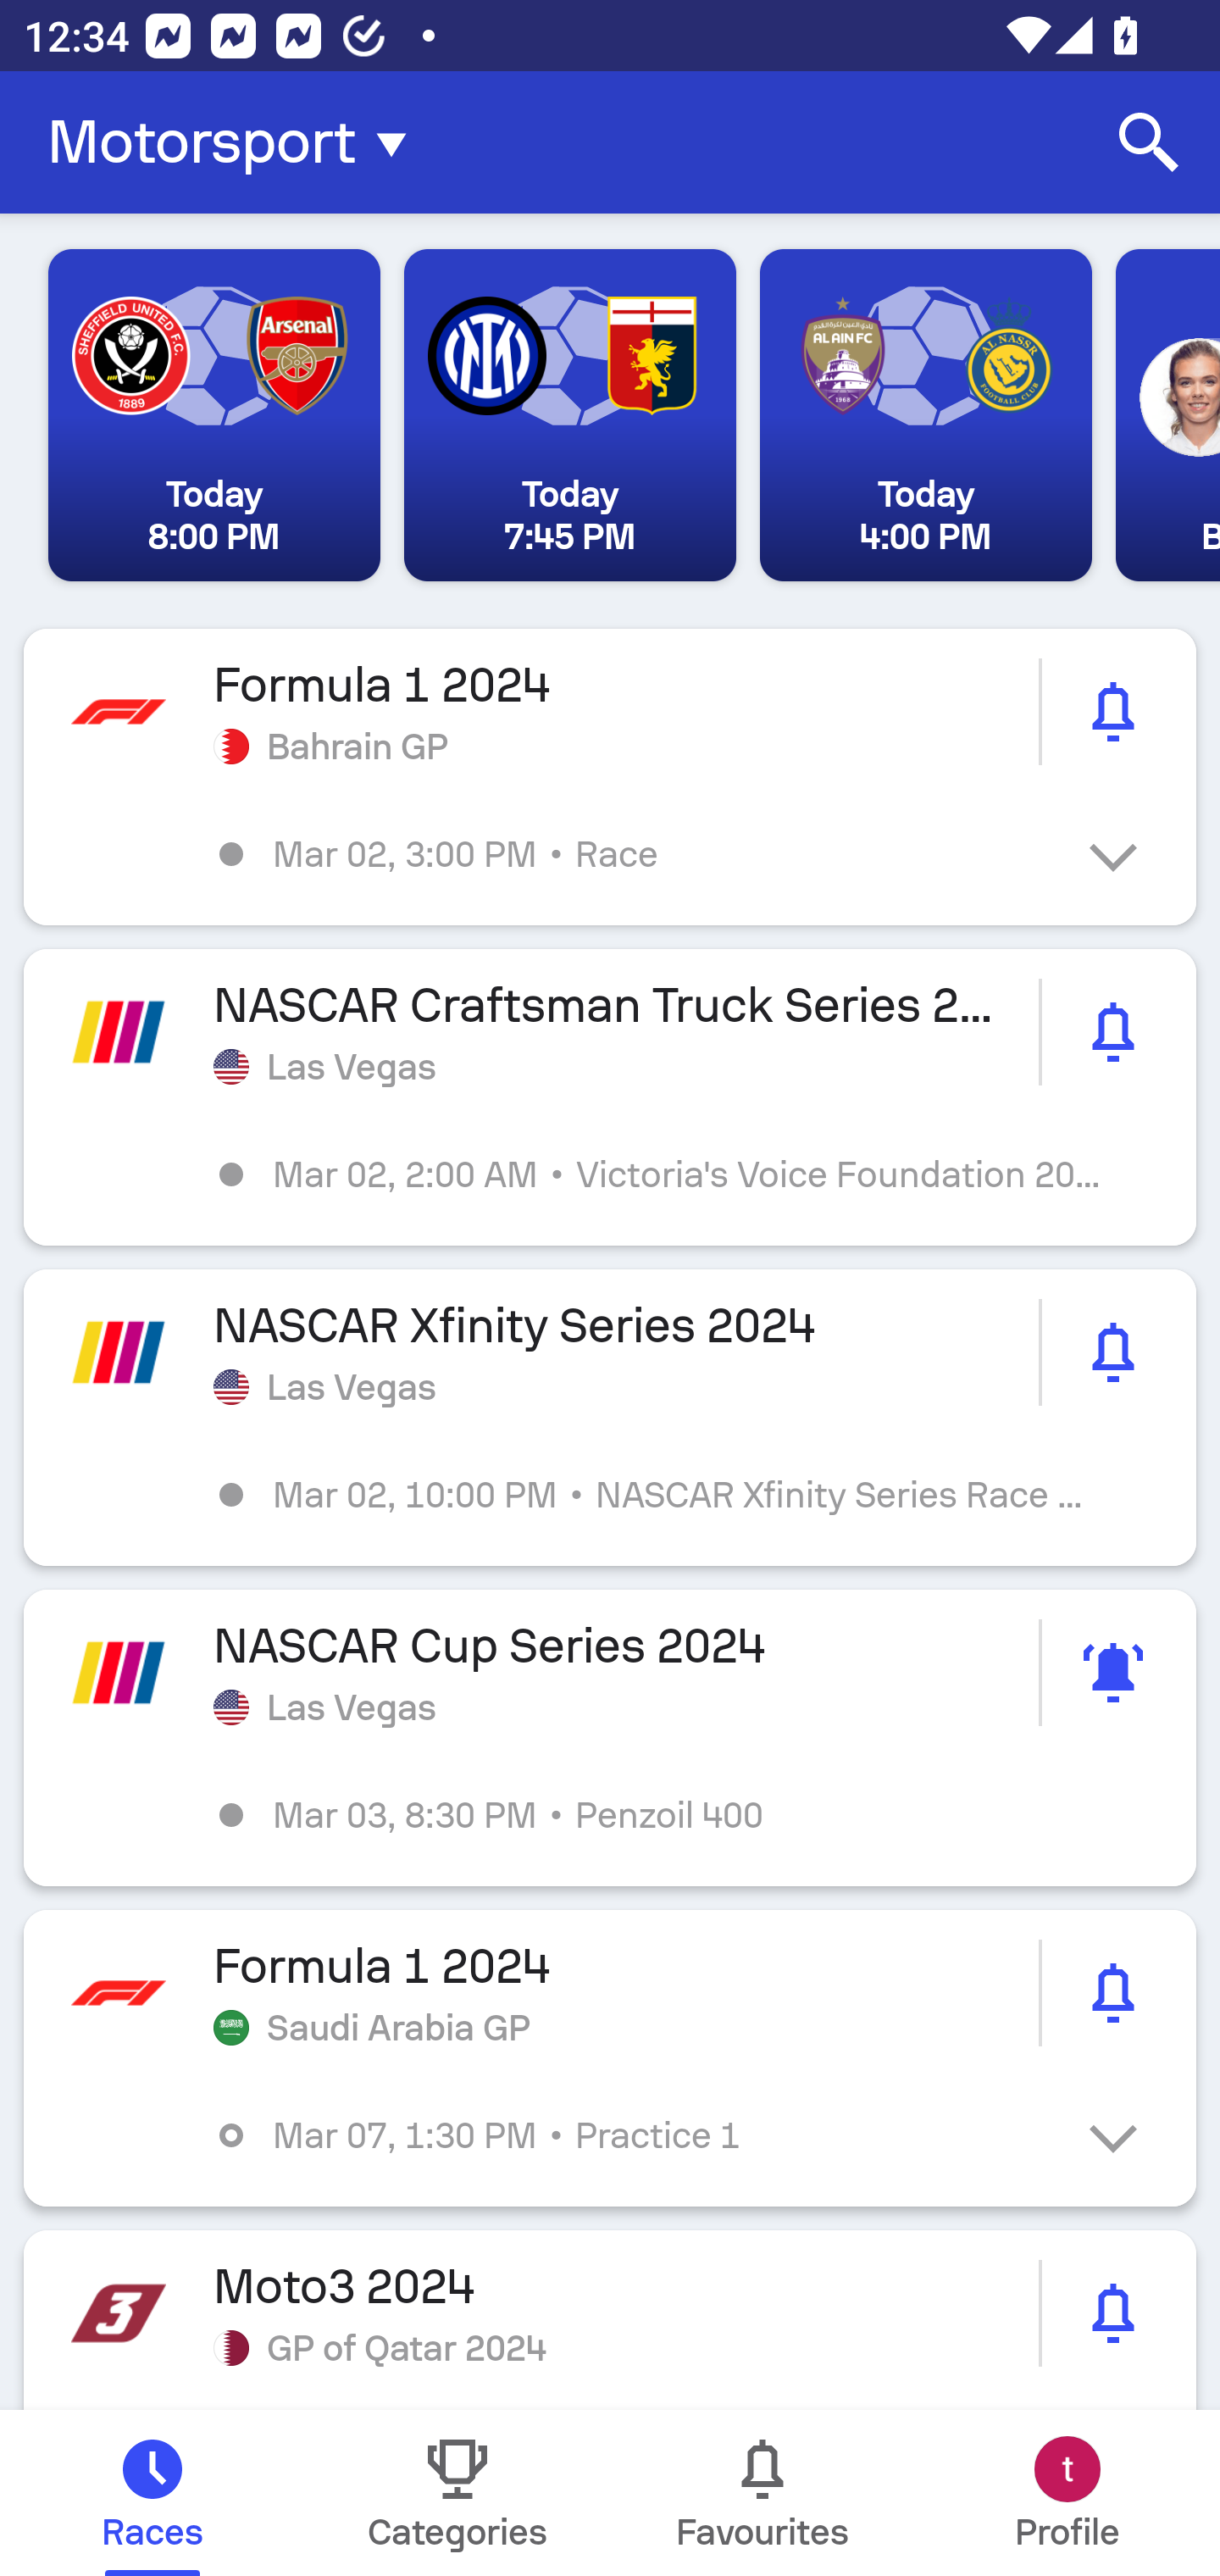 Image resolution: width=1220 pixels, height=2576 pixels. Describe the element at coordinates (610, 2320) in the screenshot. I see `Moto3 2024 GP of Qatar 2024 picture` at that location.